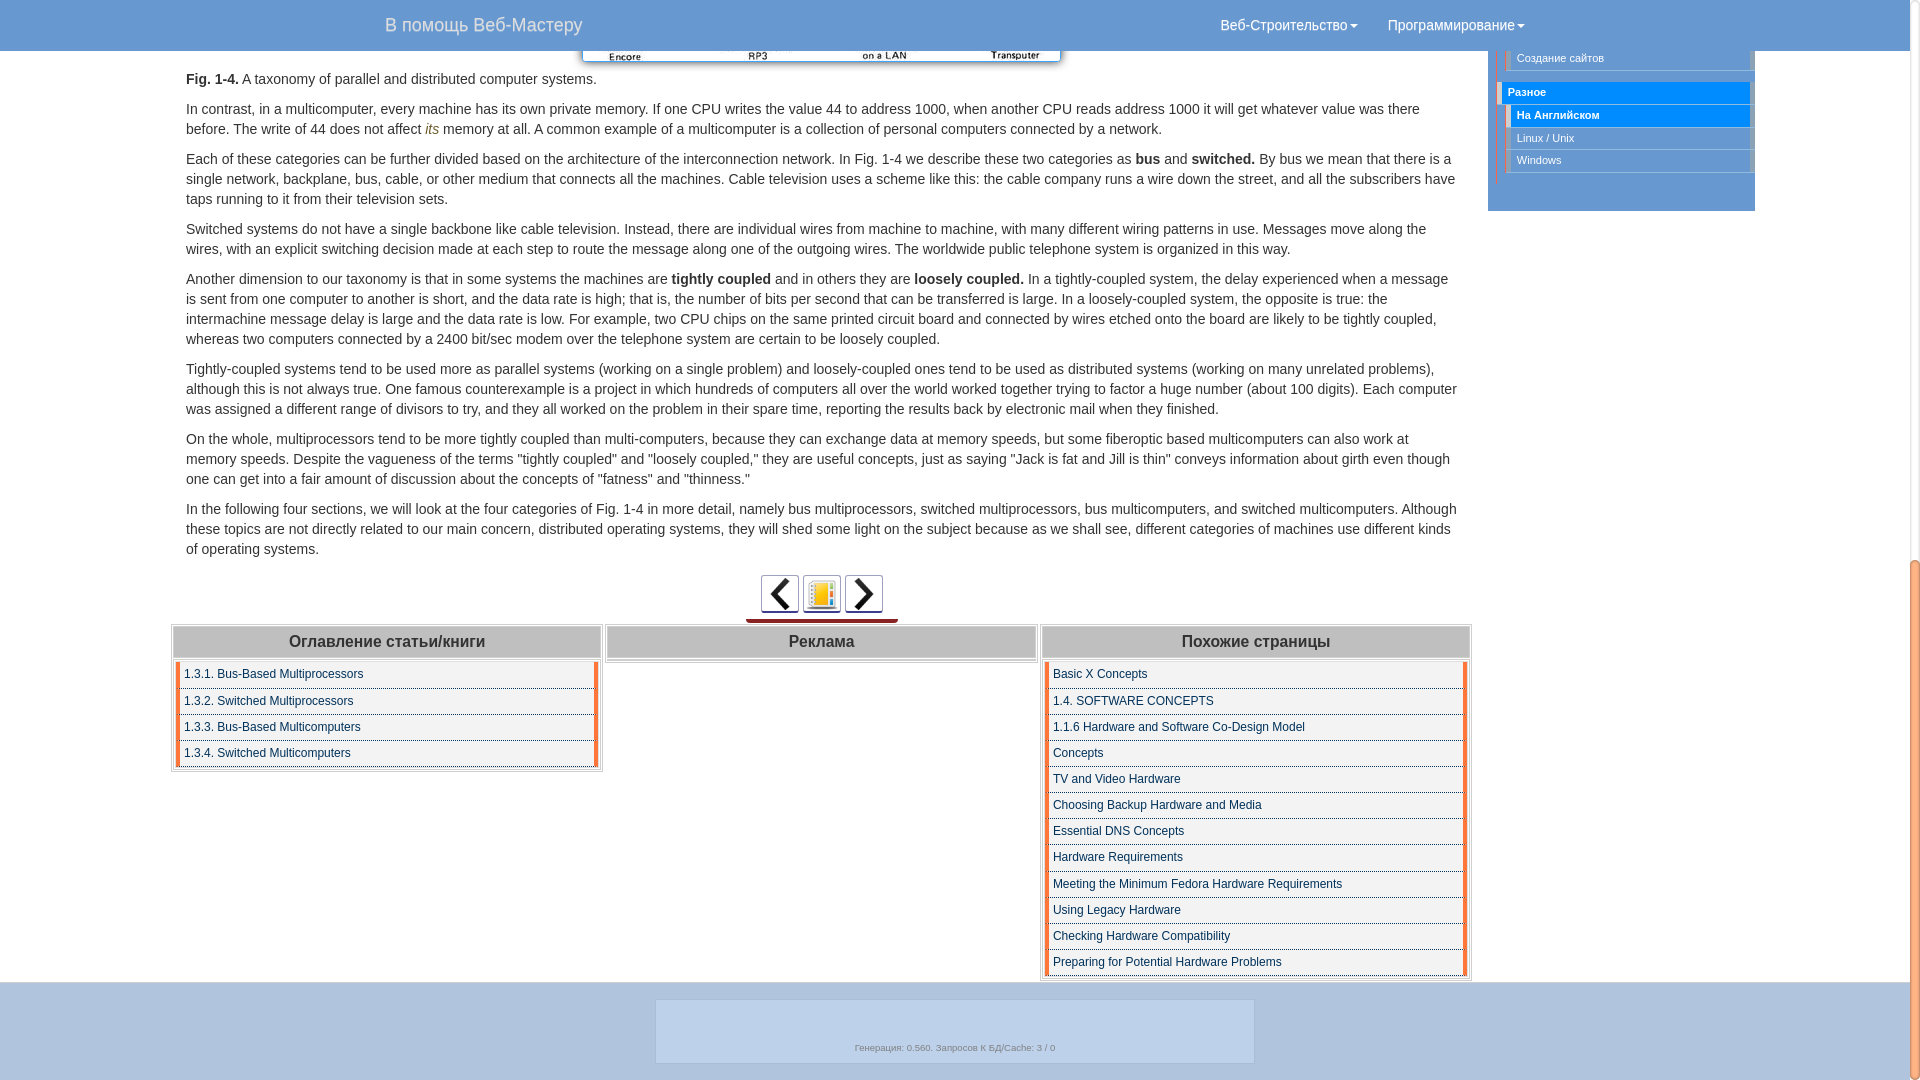 The height and width of the screenshot is (1080, 1920). I want to click on 1.2.3. Disadvantages of Distributed Systems, so click(779, 594).